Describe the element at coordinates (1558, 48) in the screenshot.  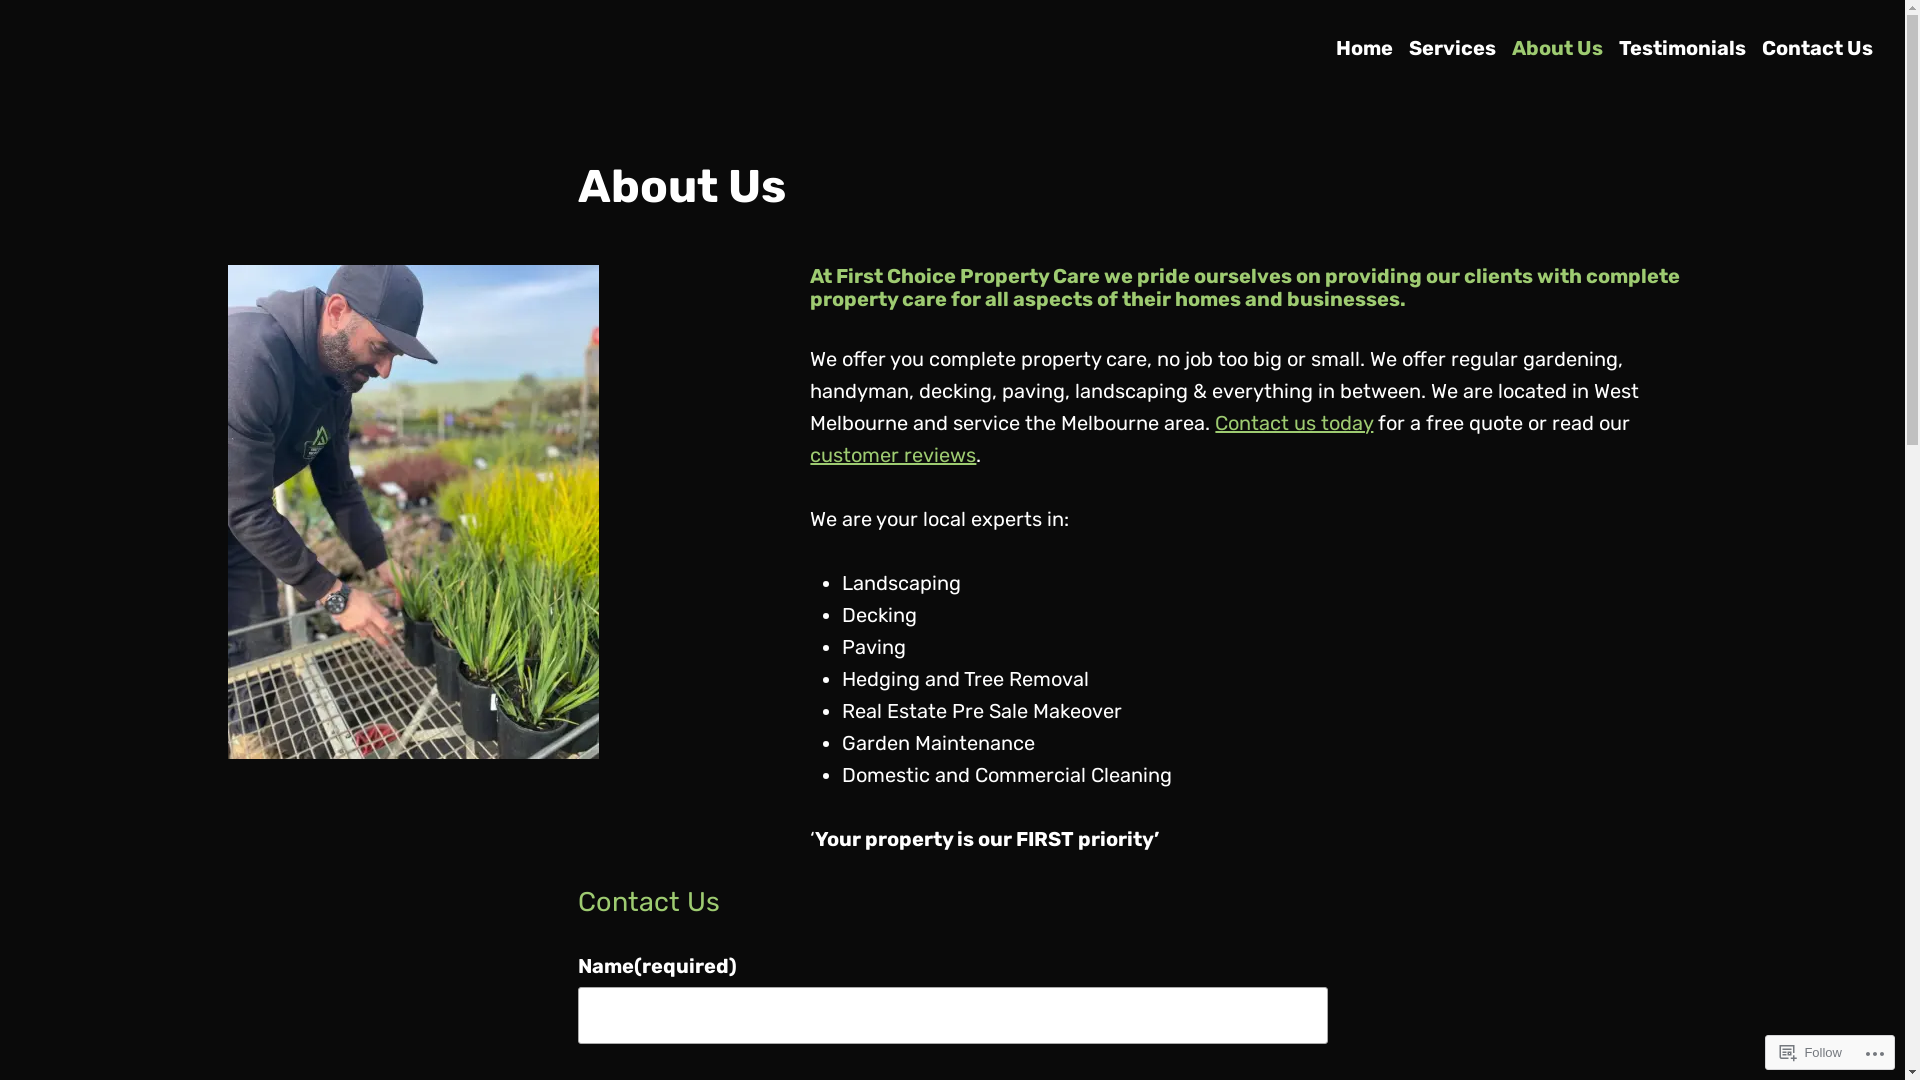
I see `About Us` at that location.